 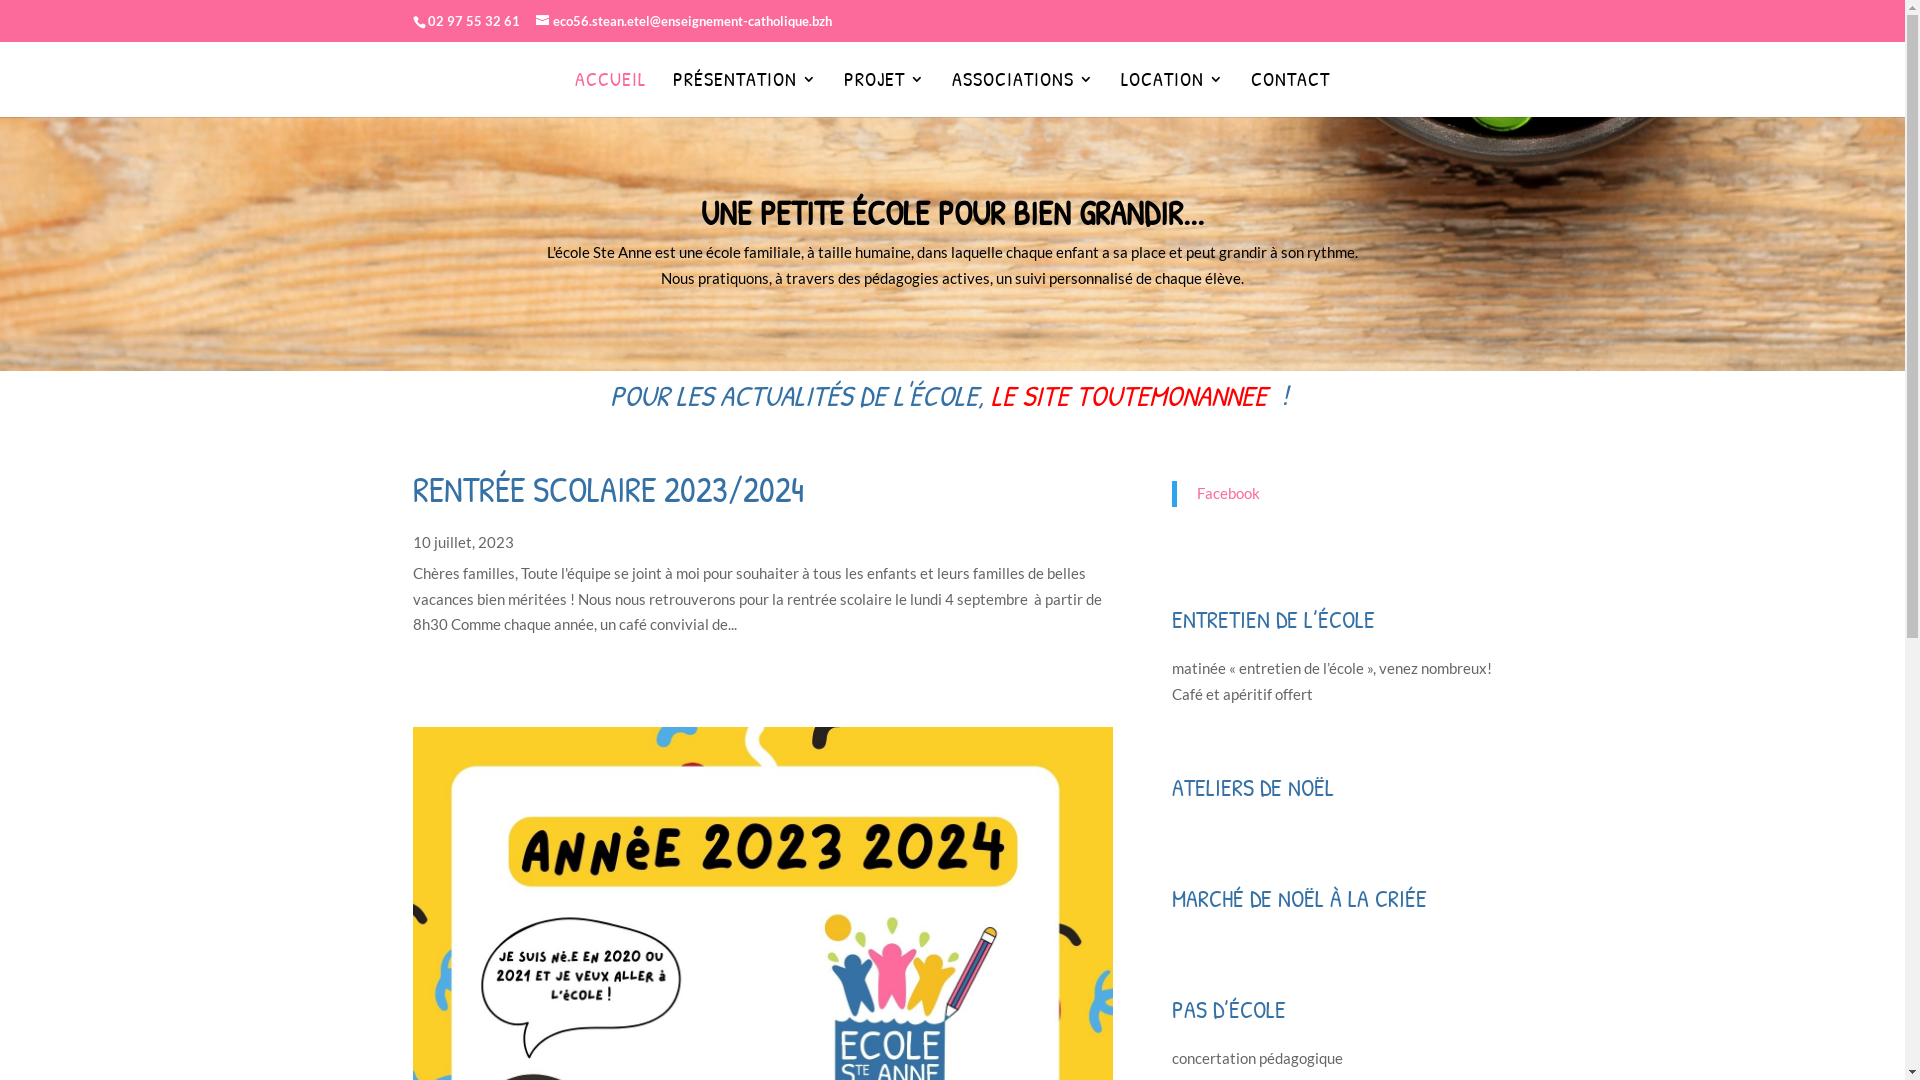 I want to click on ASSOCIATIONS, so click(x=1023, y=90).